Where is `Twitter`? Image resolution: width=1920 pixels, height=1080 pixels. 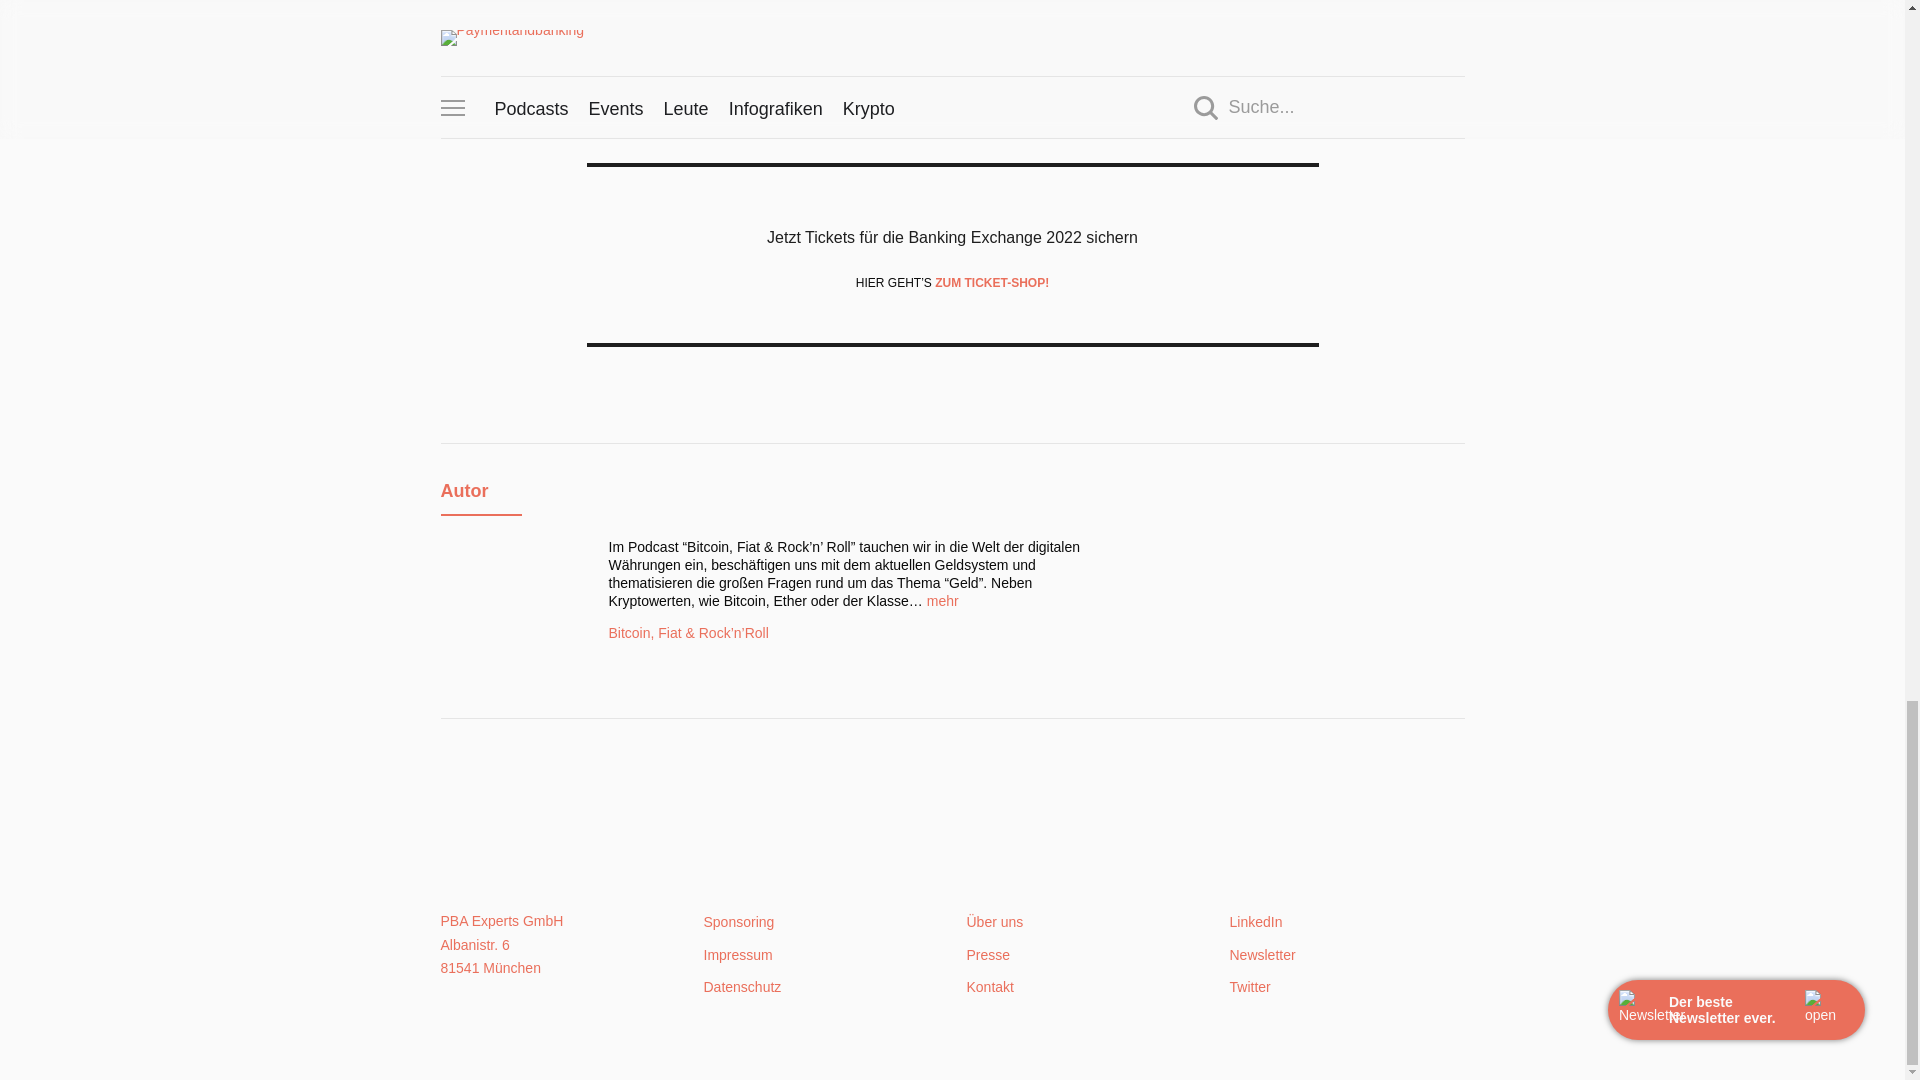
Twitter is located at coordinates (1250, 986).